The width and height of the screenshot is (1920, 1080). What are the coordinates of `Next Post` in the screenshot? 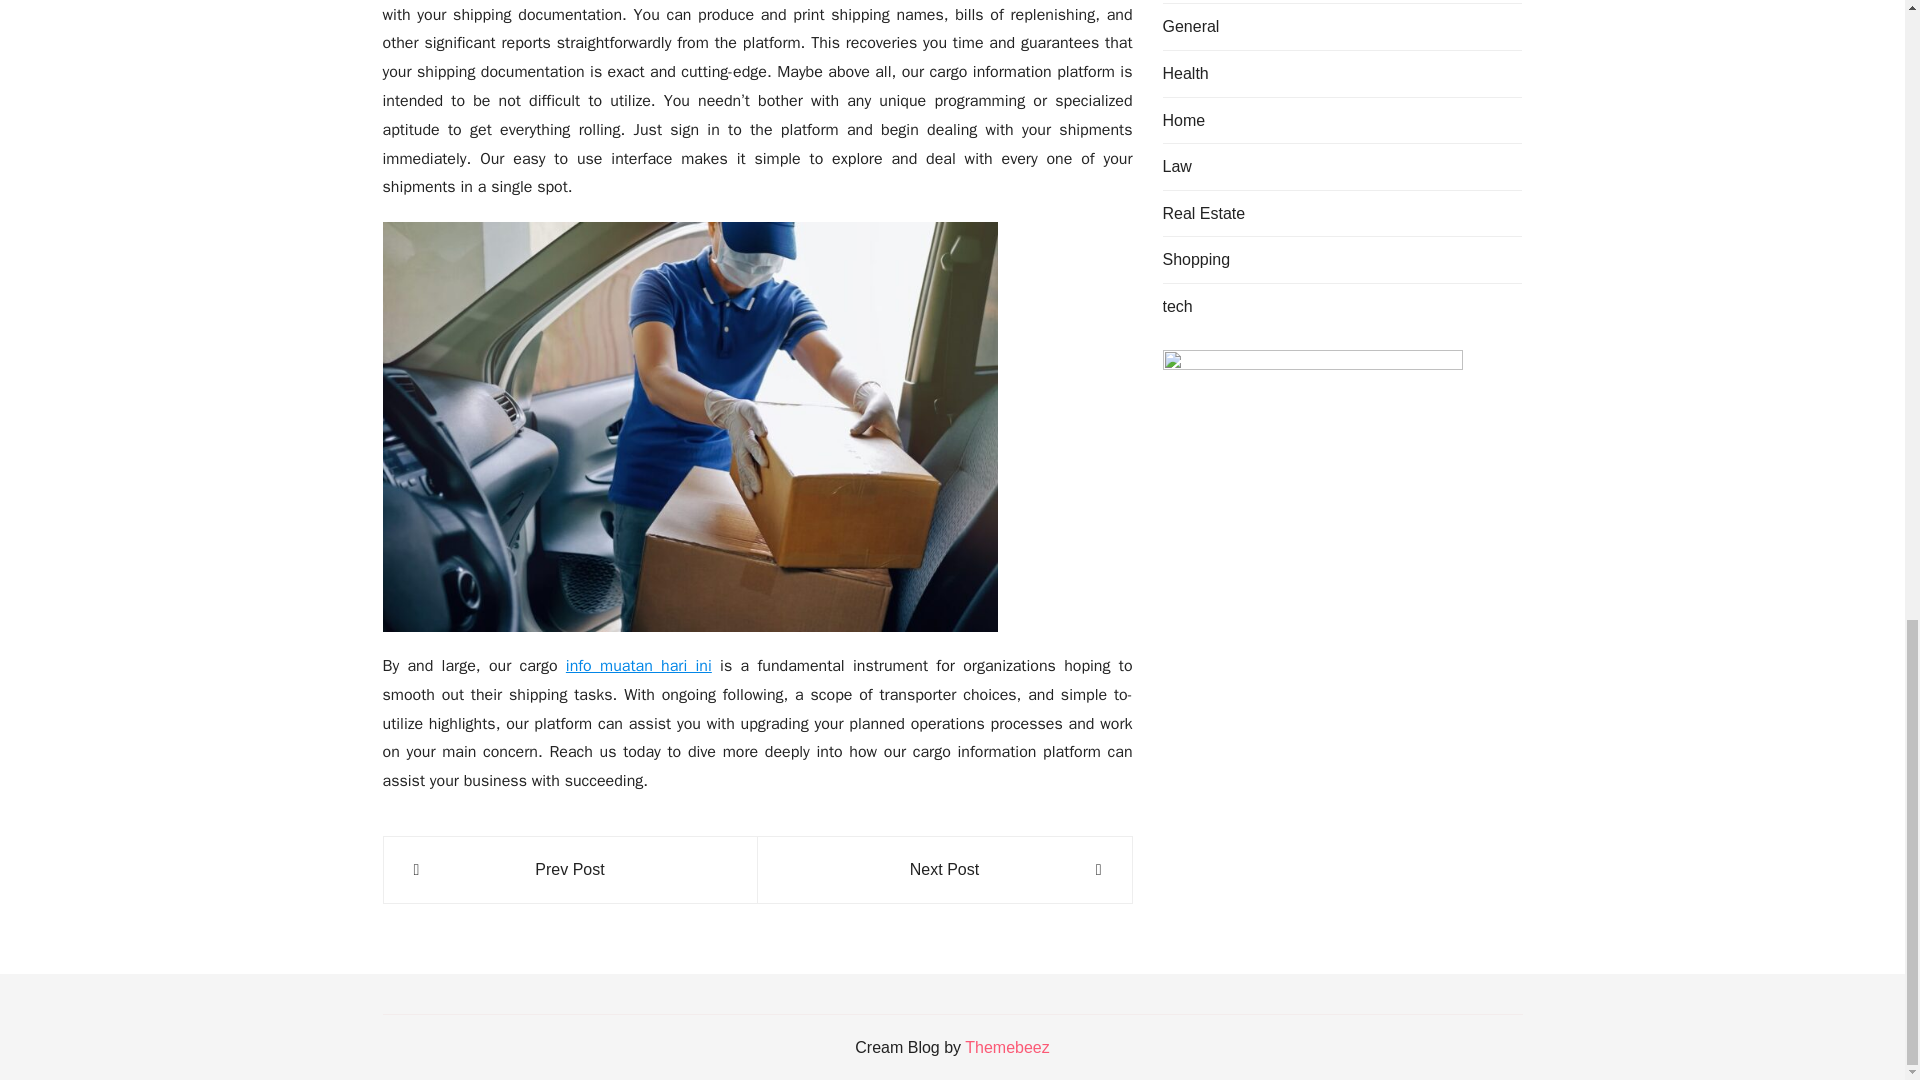 It's located at (944, 870).